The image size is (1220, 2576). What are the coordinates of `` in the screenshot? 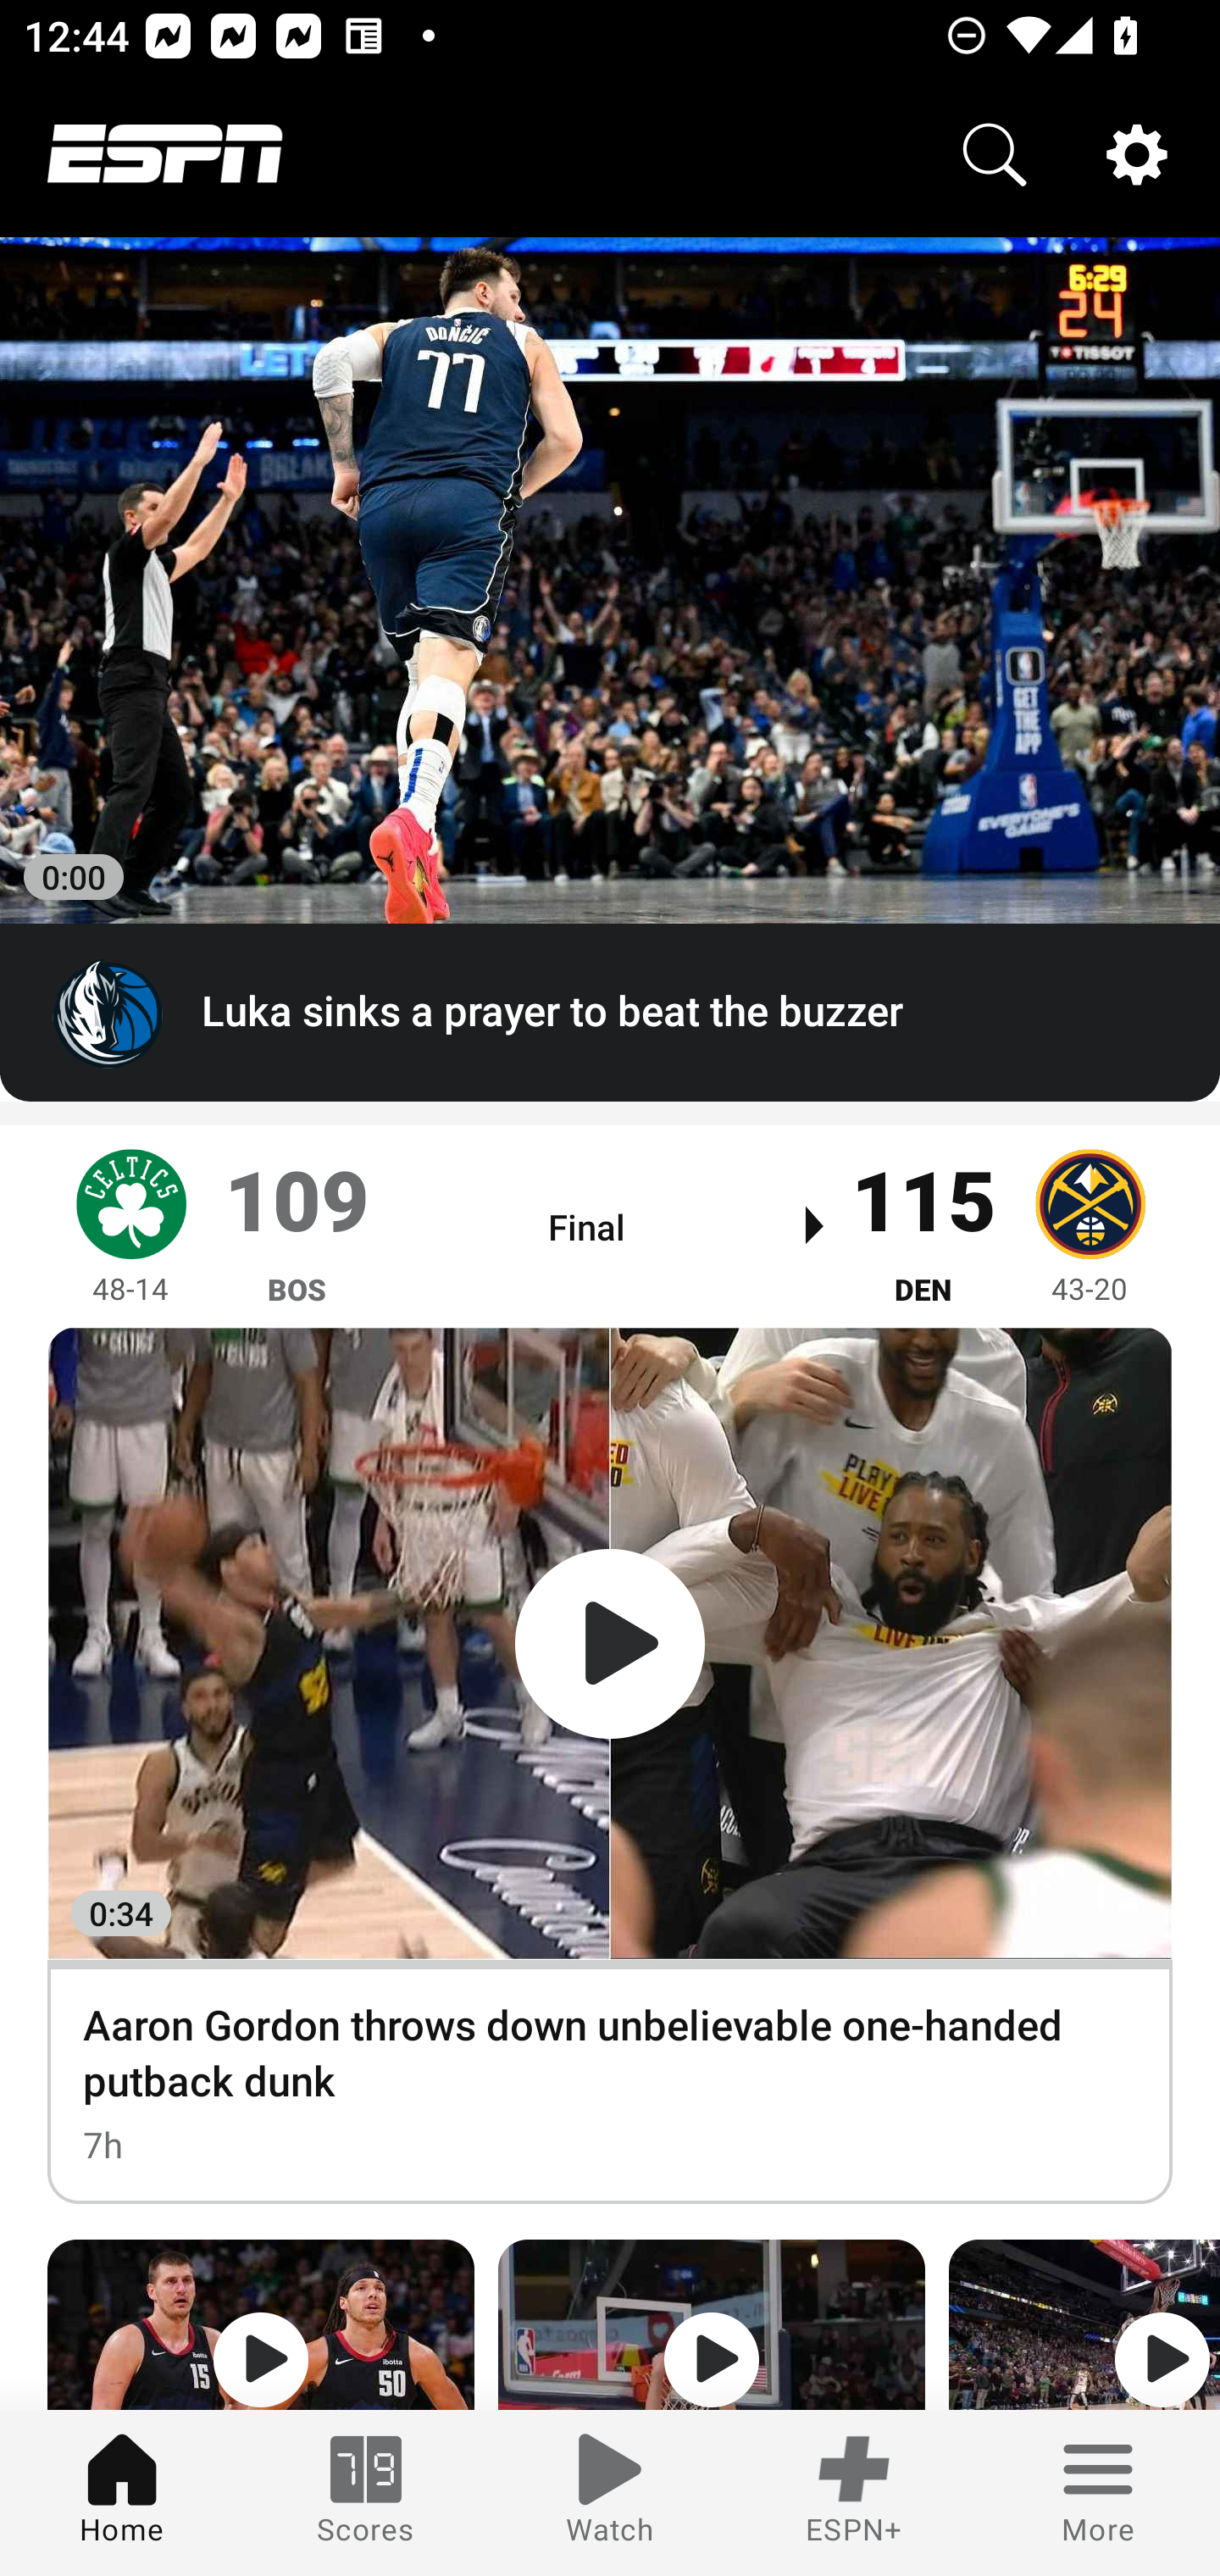 It's located at (261, 2324).